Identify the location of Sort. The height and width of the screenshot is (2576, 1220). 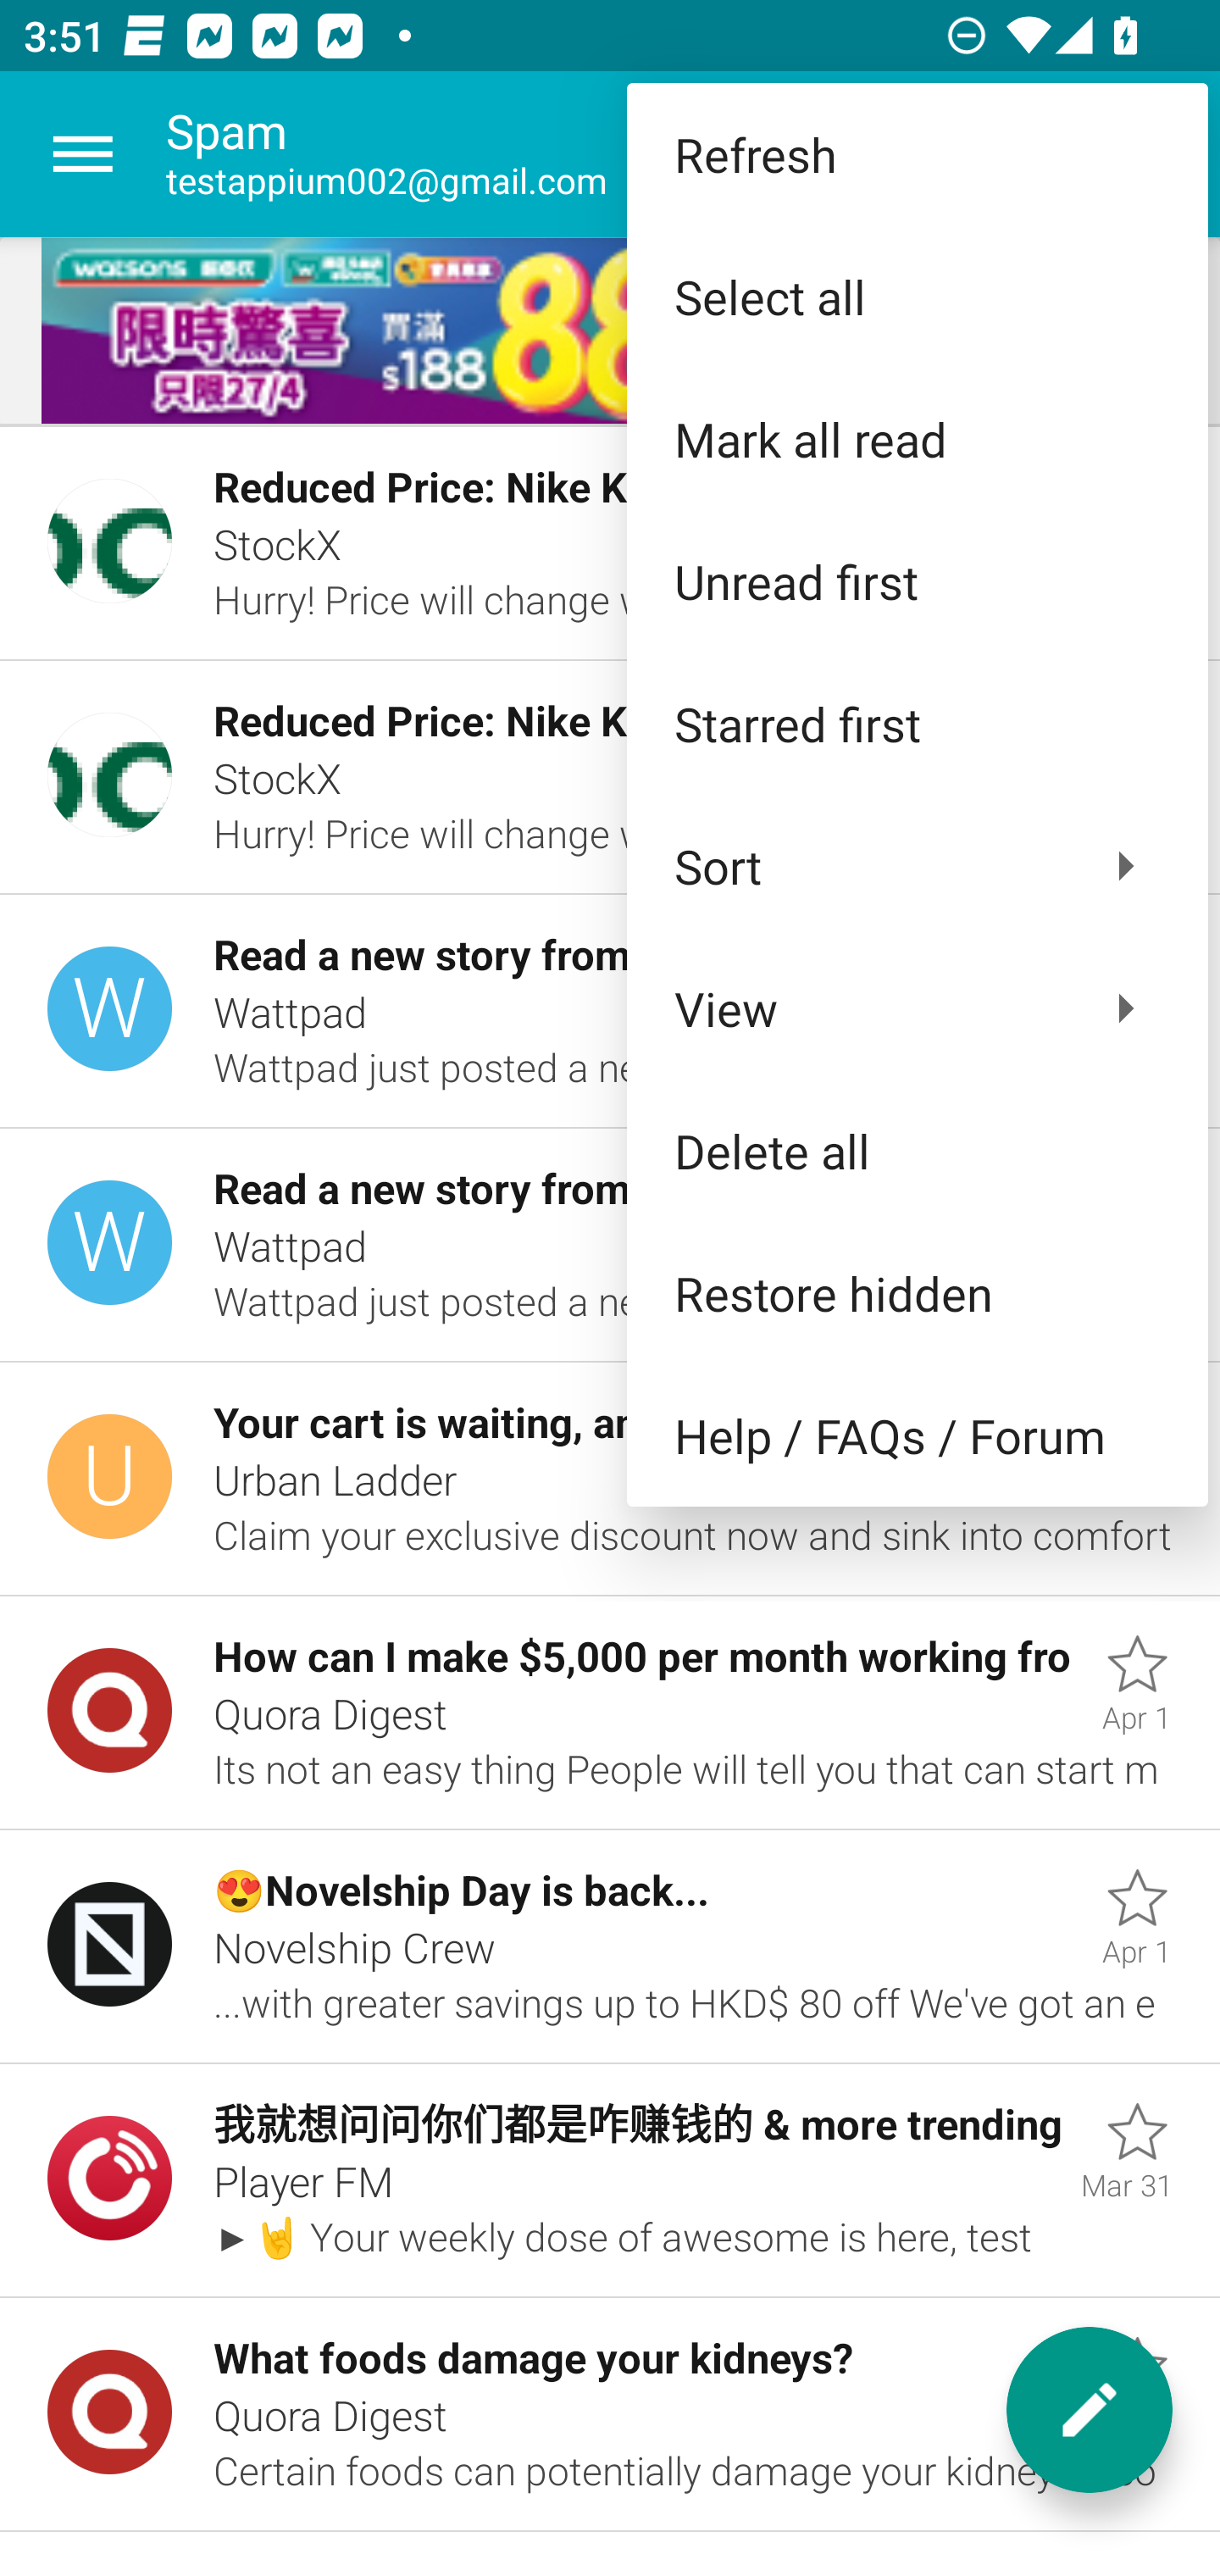
(917, 866).